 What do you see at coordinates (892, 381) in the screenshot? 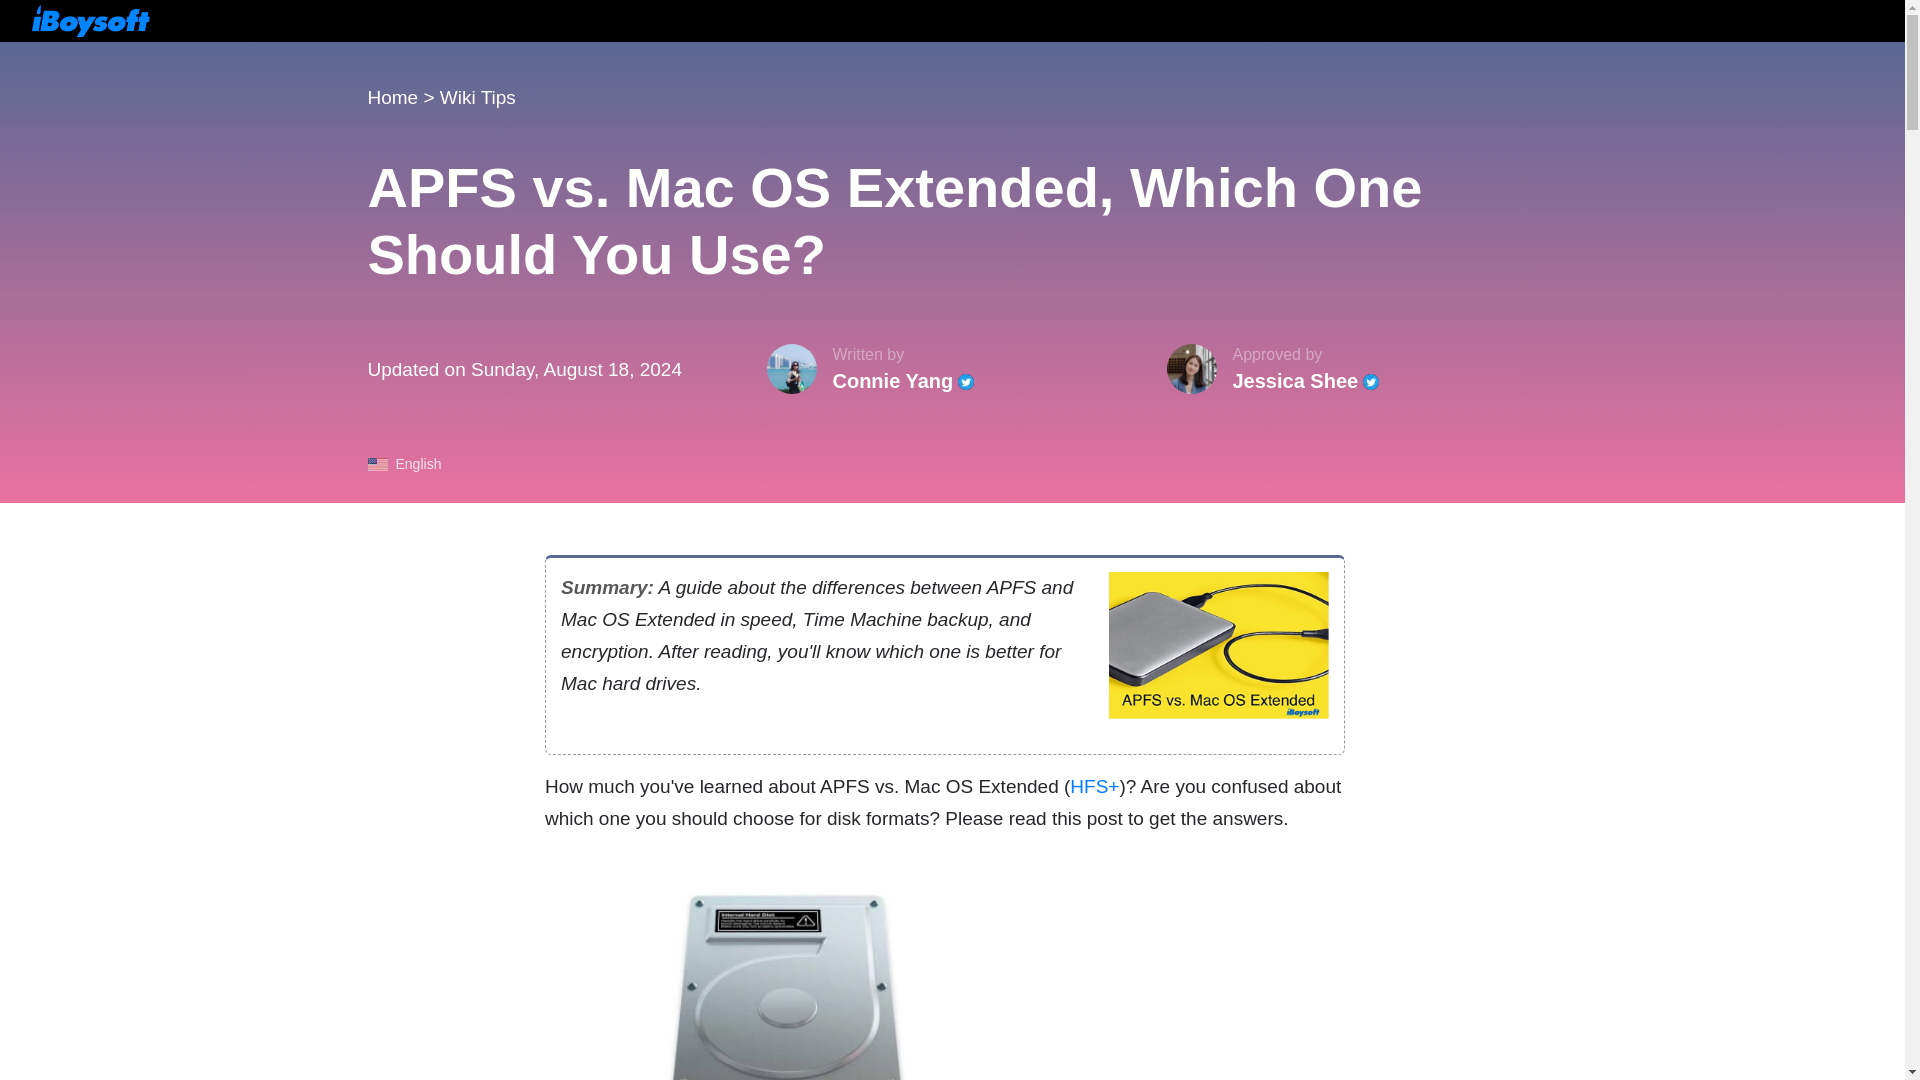
I see `Connie Yang` at bounding box center [892, 381].